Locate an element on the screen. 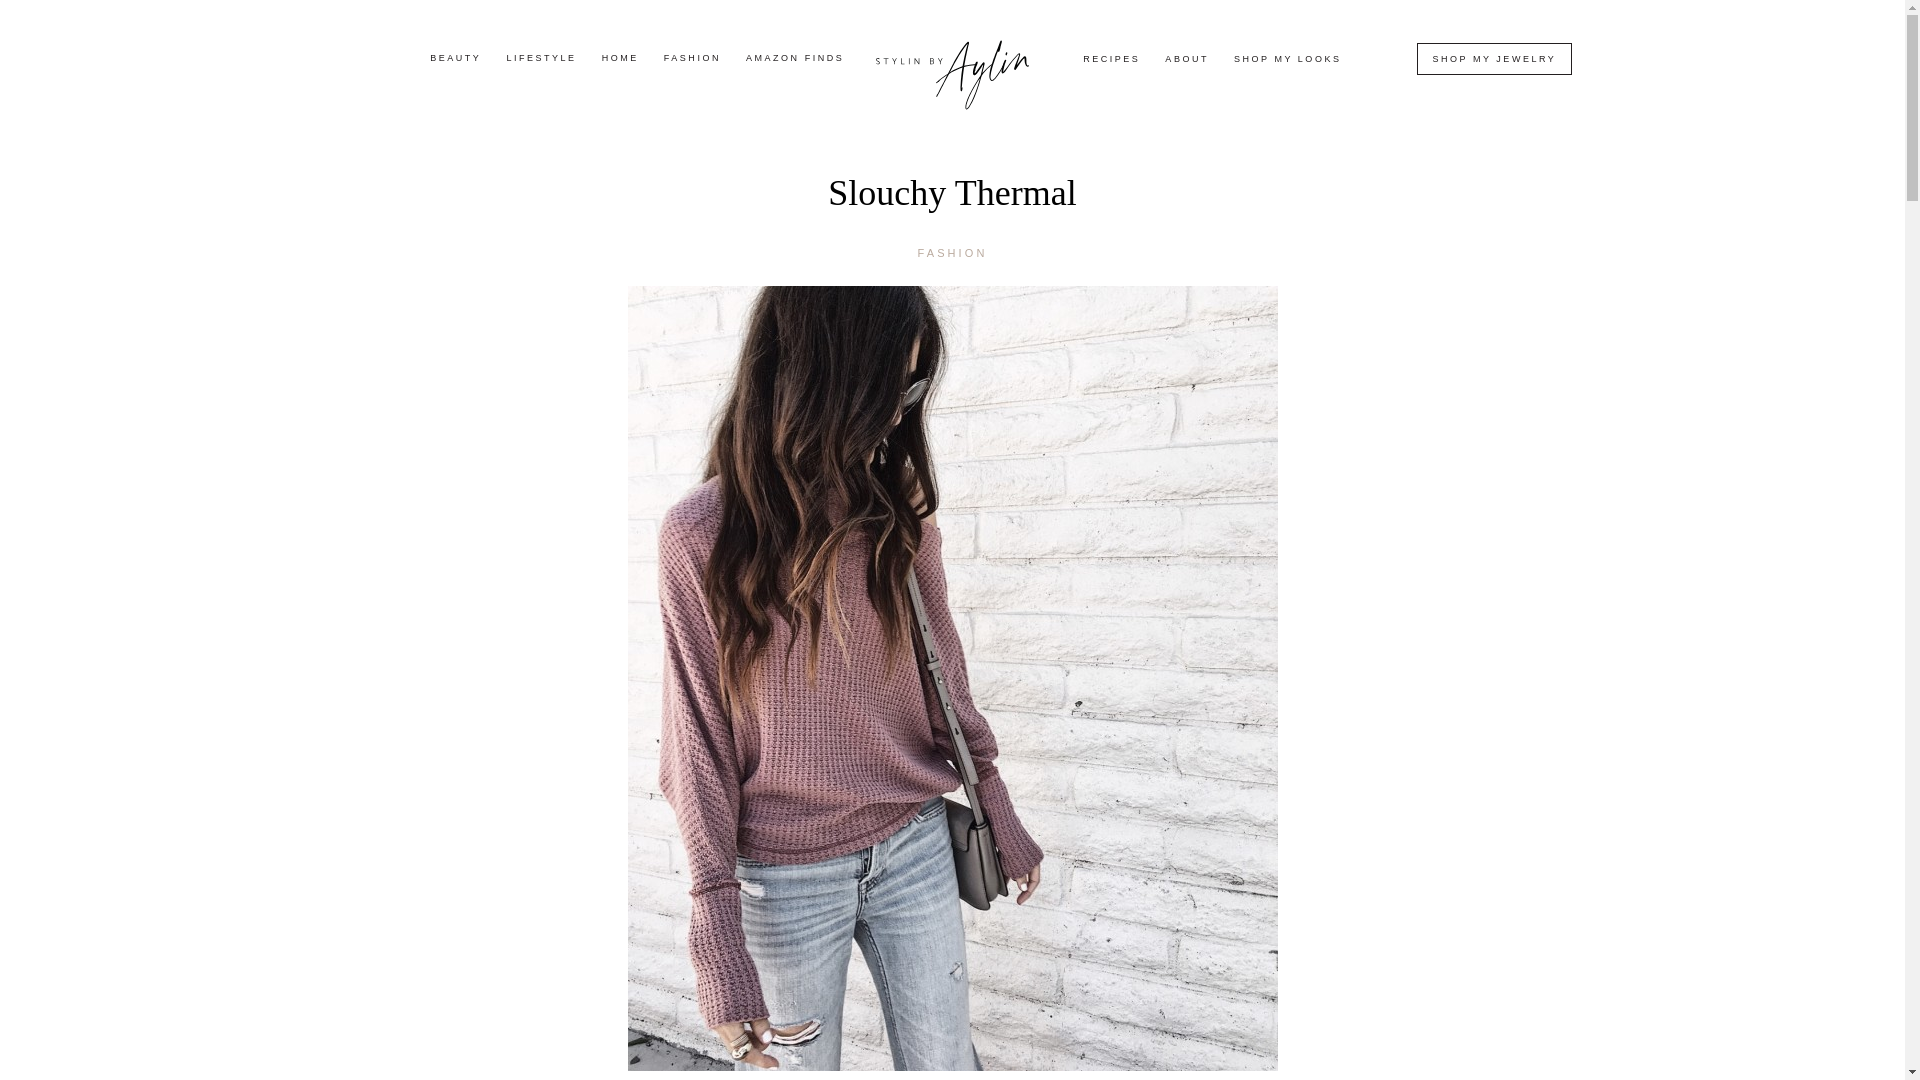  ABOUT is located at coordinates (1187, 59).